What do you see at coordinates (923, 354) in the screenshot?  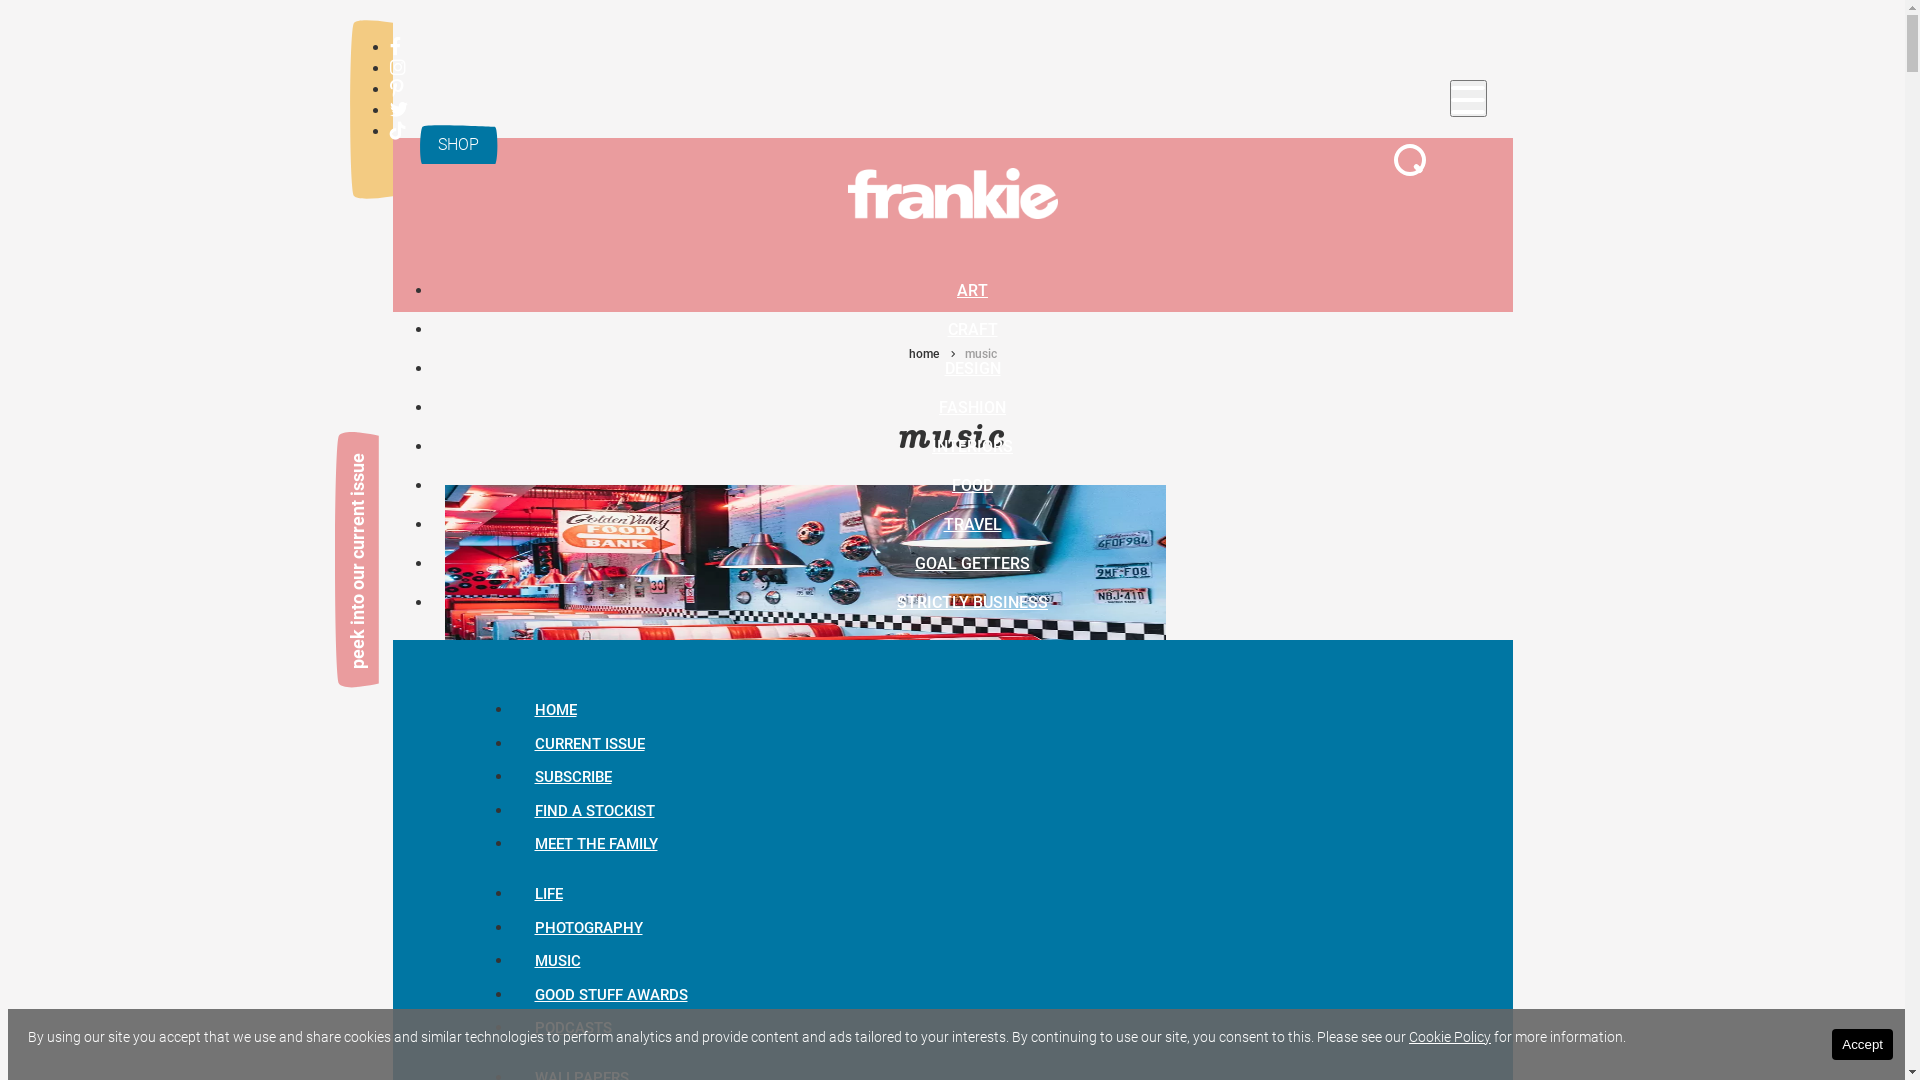 I see `home` at bounding box center [923, 354].